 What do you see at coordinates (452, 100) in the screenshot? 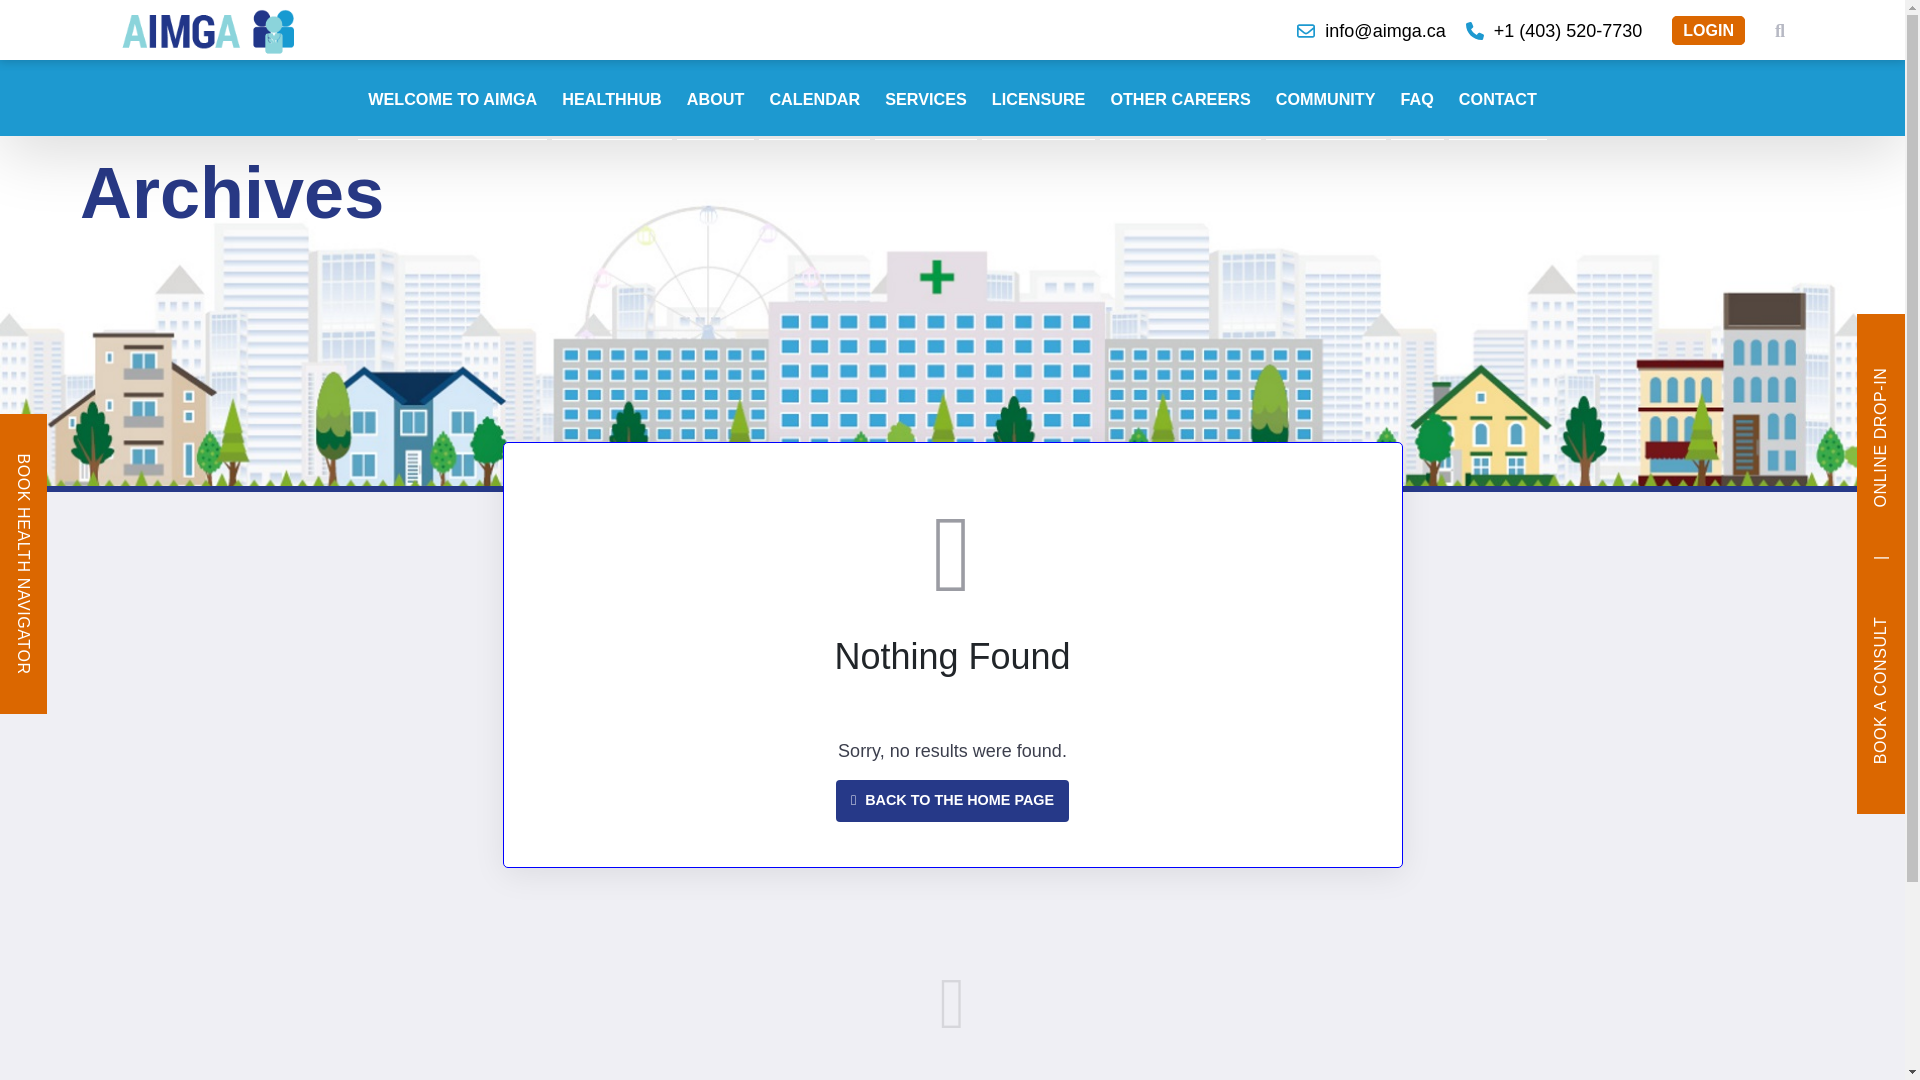
I see `WELCOME TO AIMGA` at bounding box center [452, 100].